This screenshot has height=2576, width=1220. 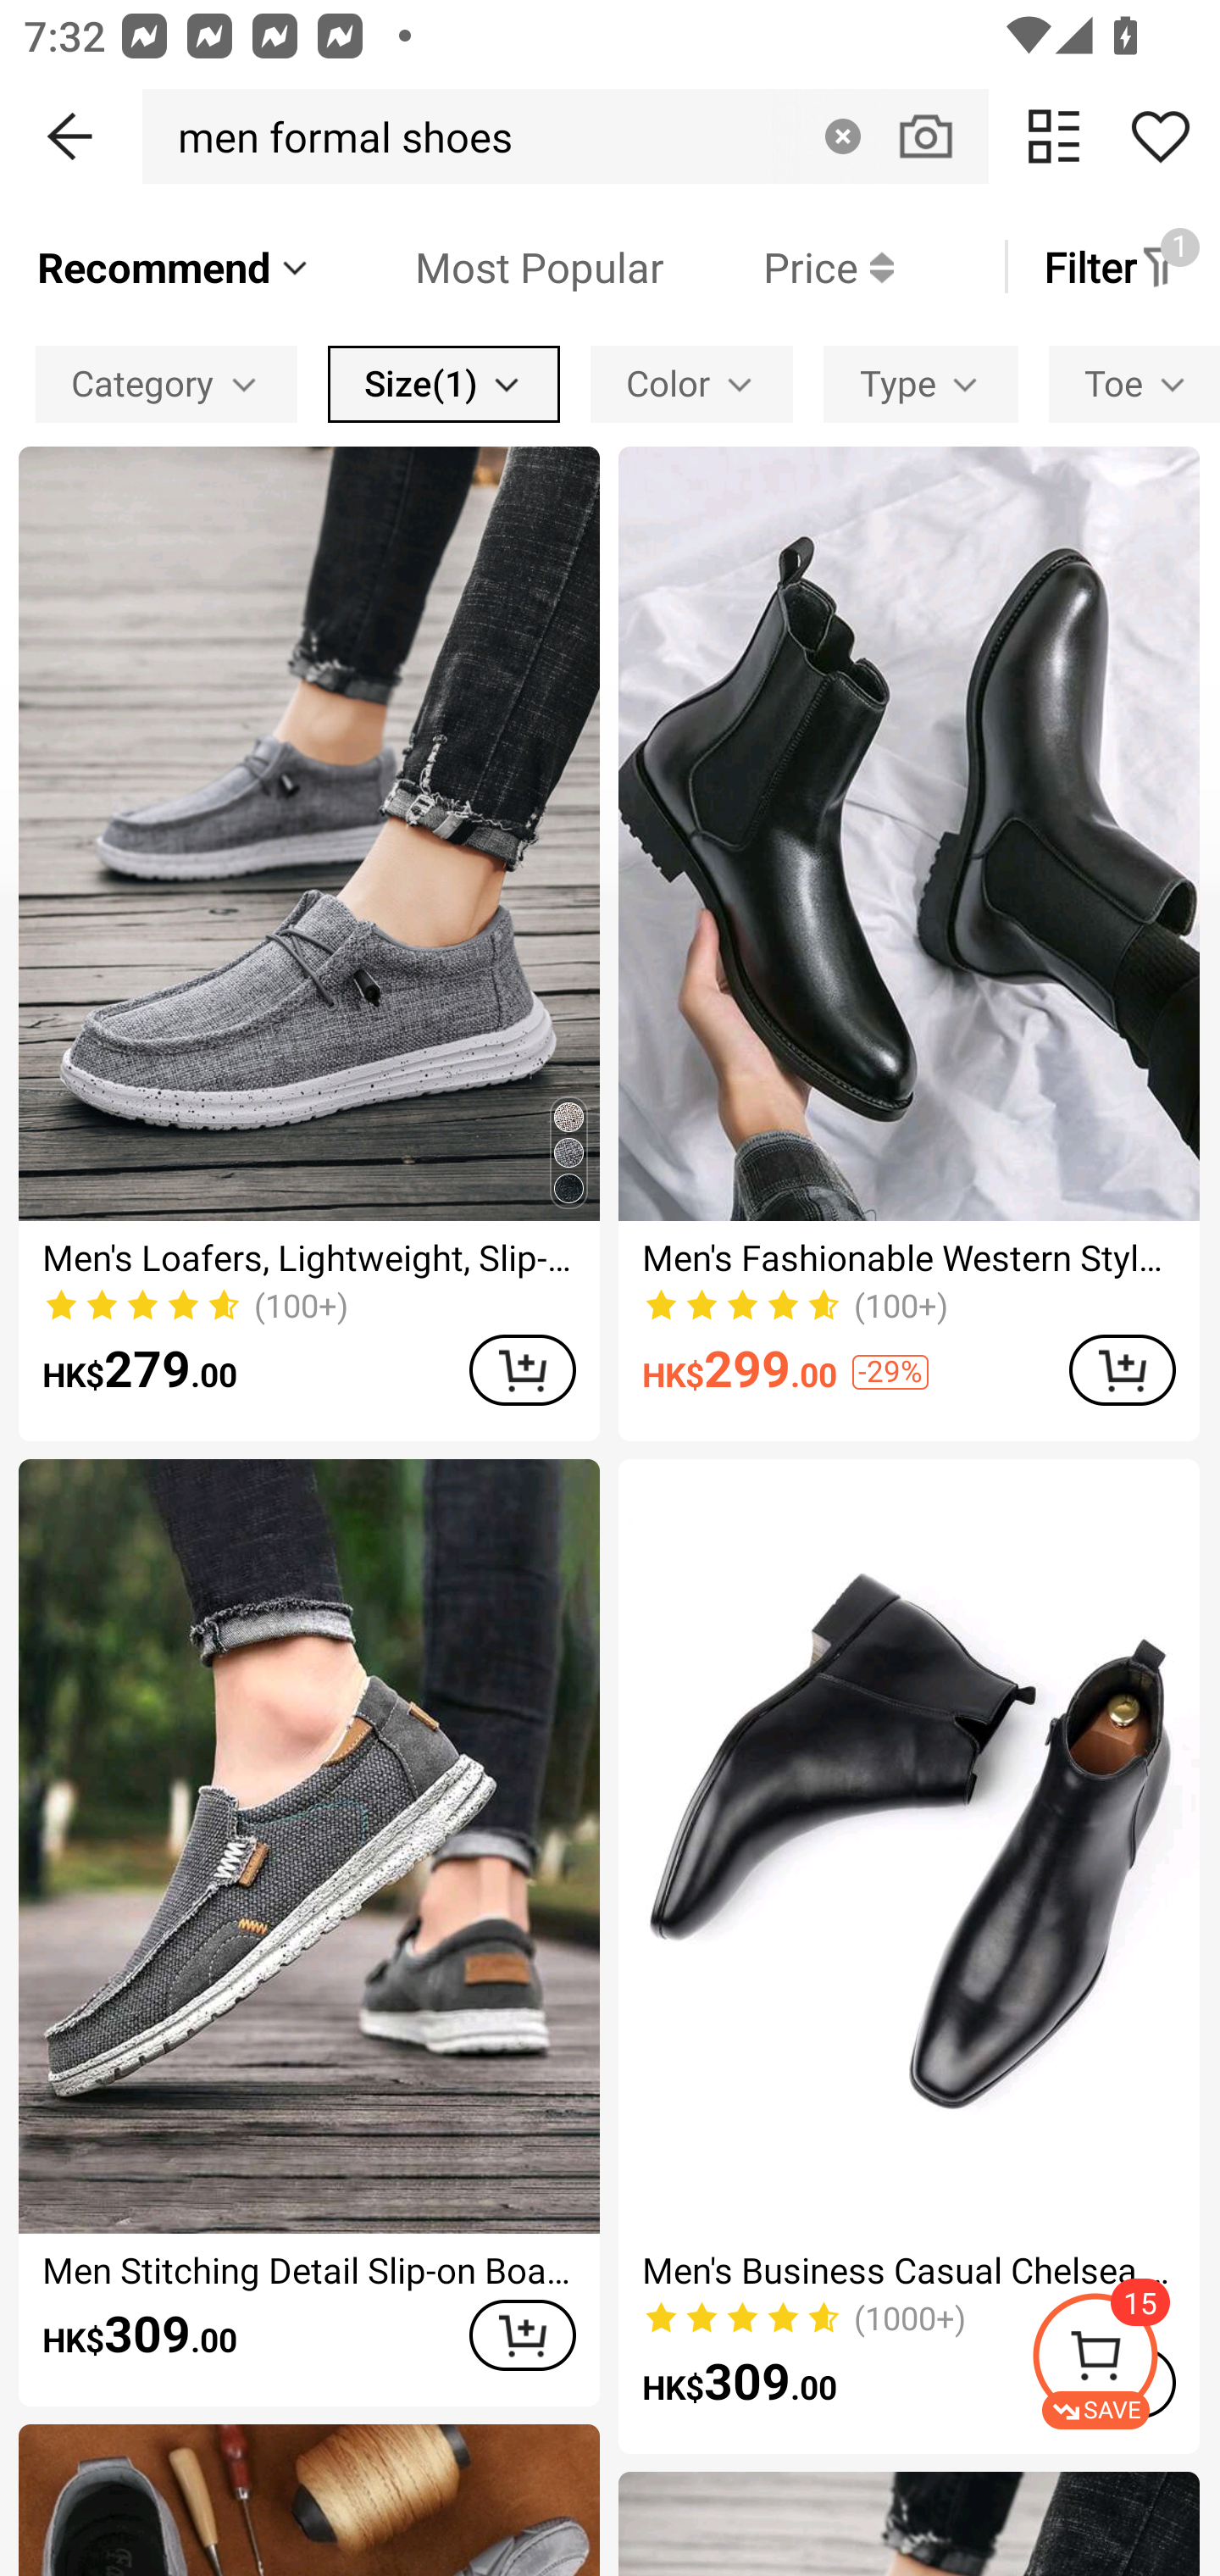 What do you see at coordinates (1134, 383) in the screenshot?
I see `Toe` at bounding box center [1134, 383].